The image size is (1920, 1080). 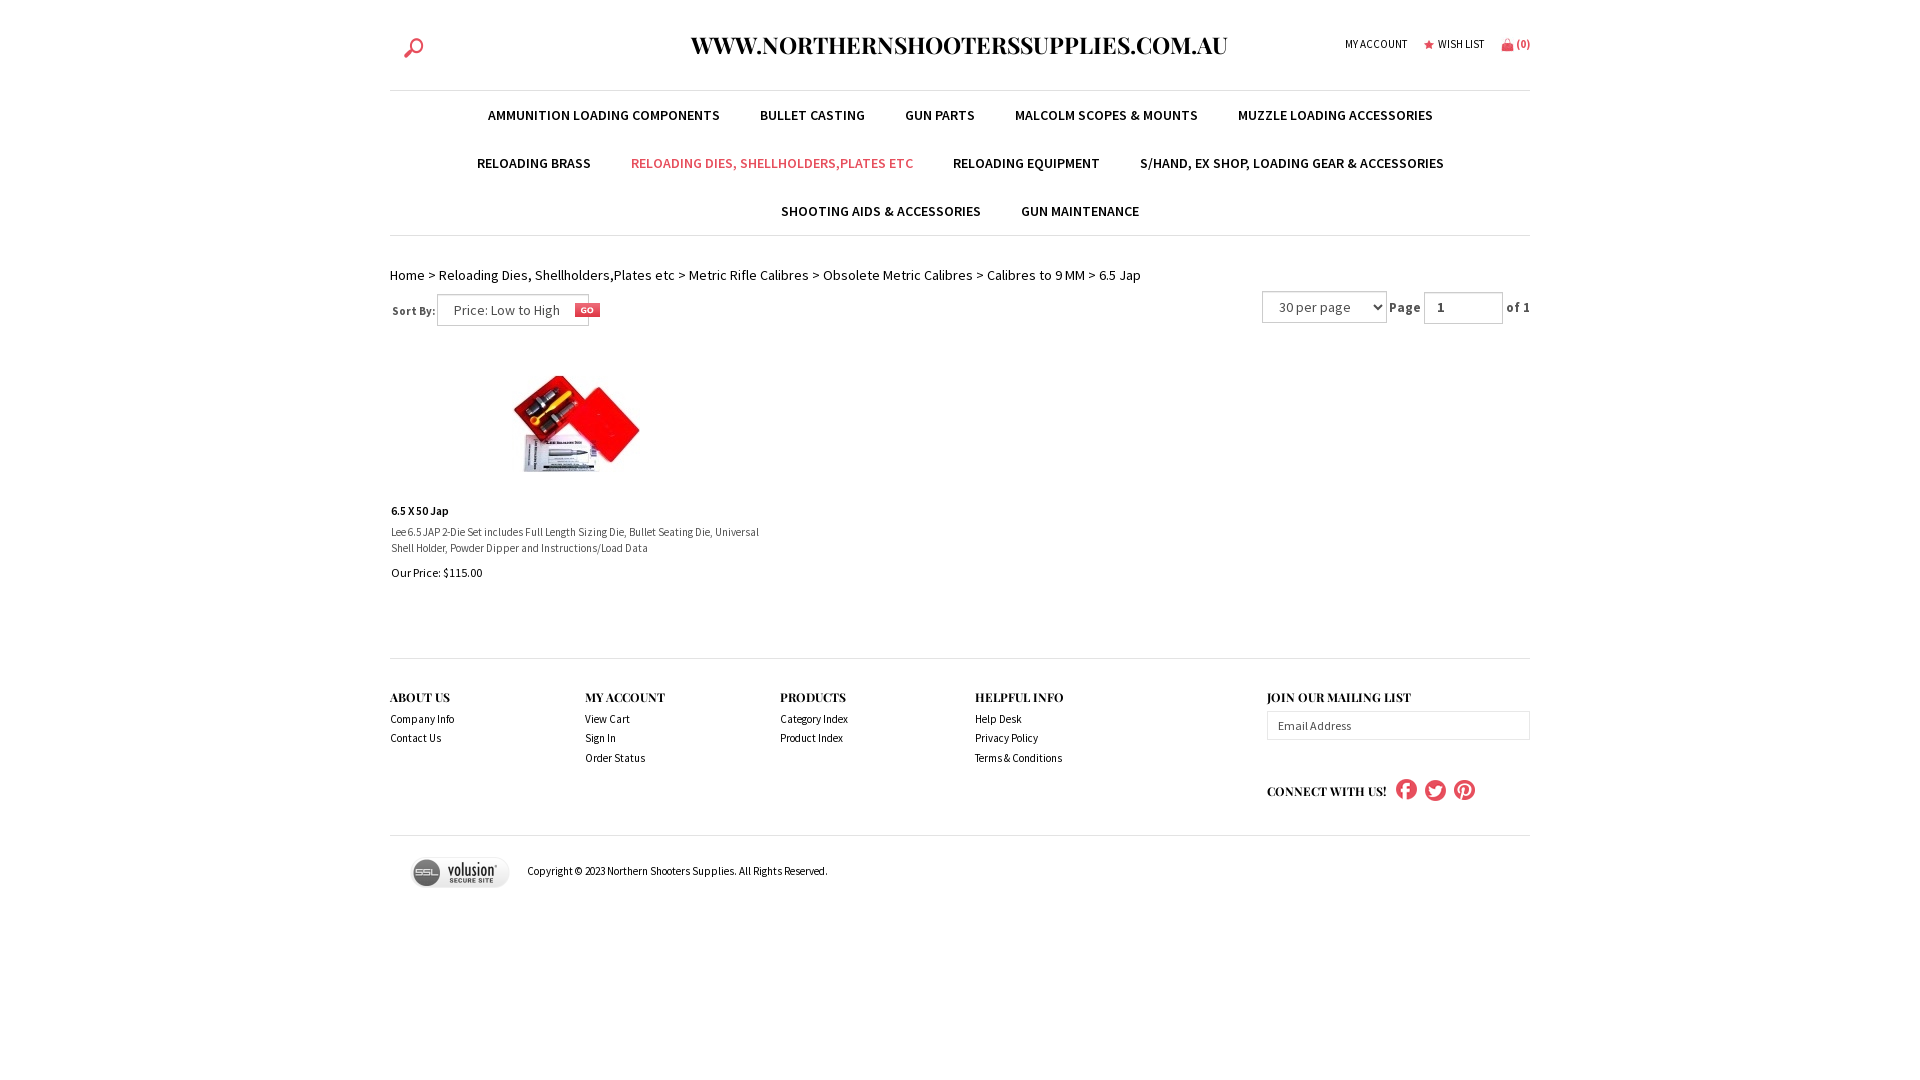 I want to click on BULLET CASTING, so click(x=812, y=115).